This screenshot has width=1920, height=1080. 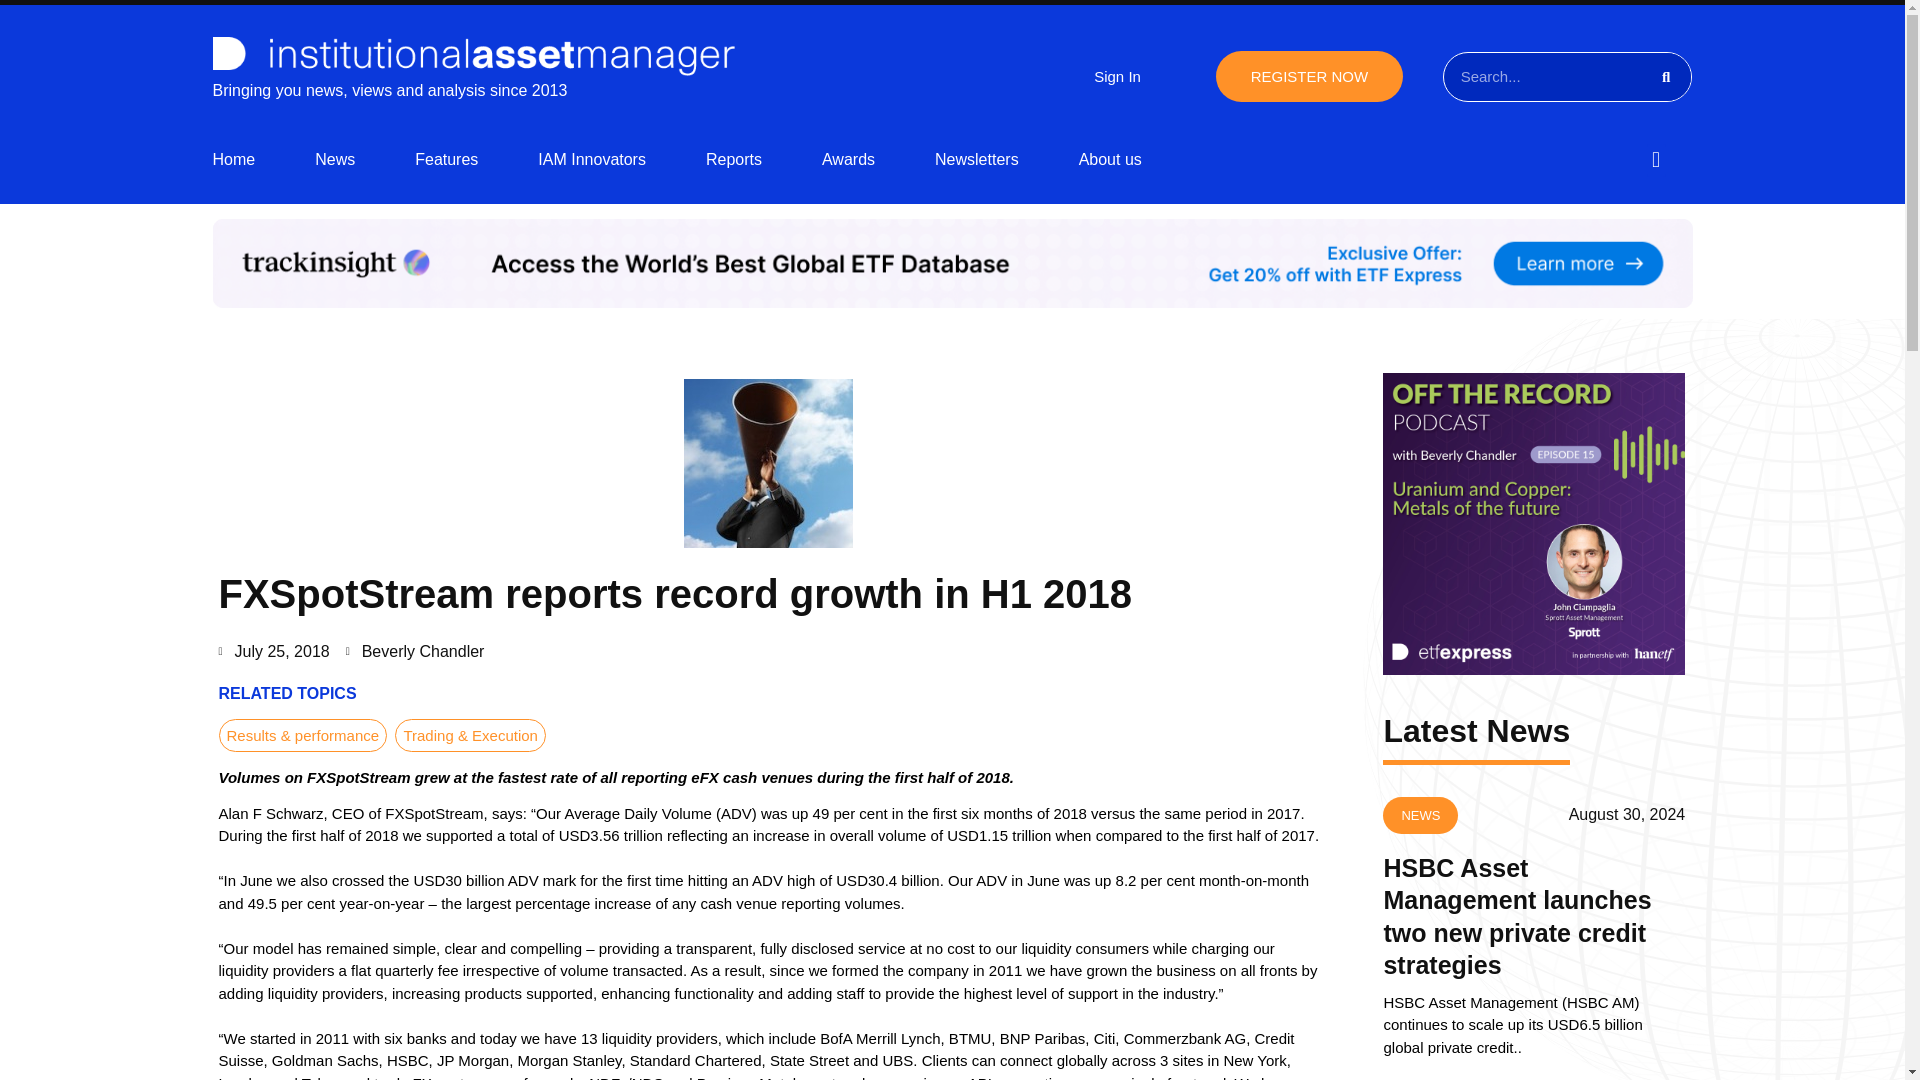 I want to click on IAM Innovators, so click(x=591, y=160).